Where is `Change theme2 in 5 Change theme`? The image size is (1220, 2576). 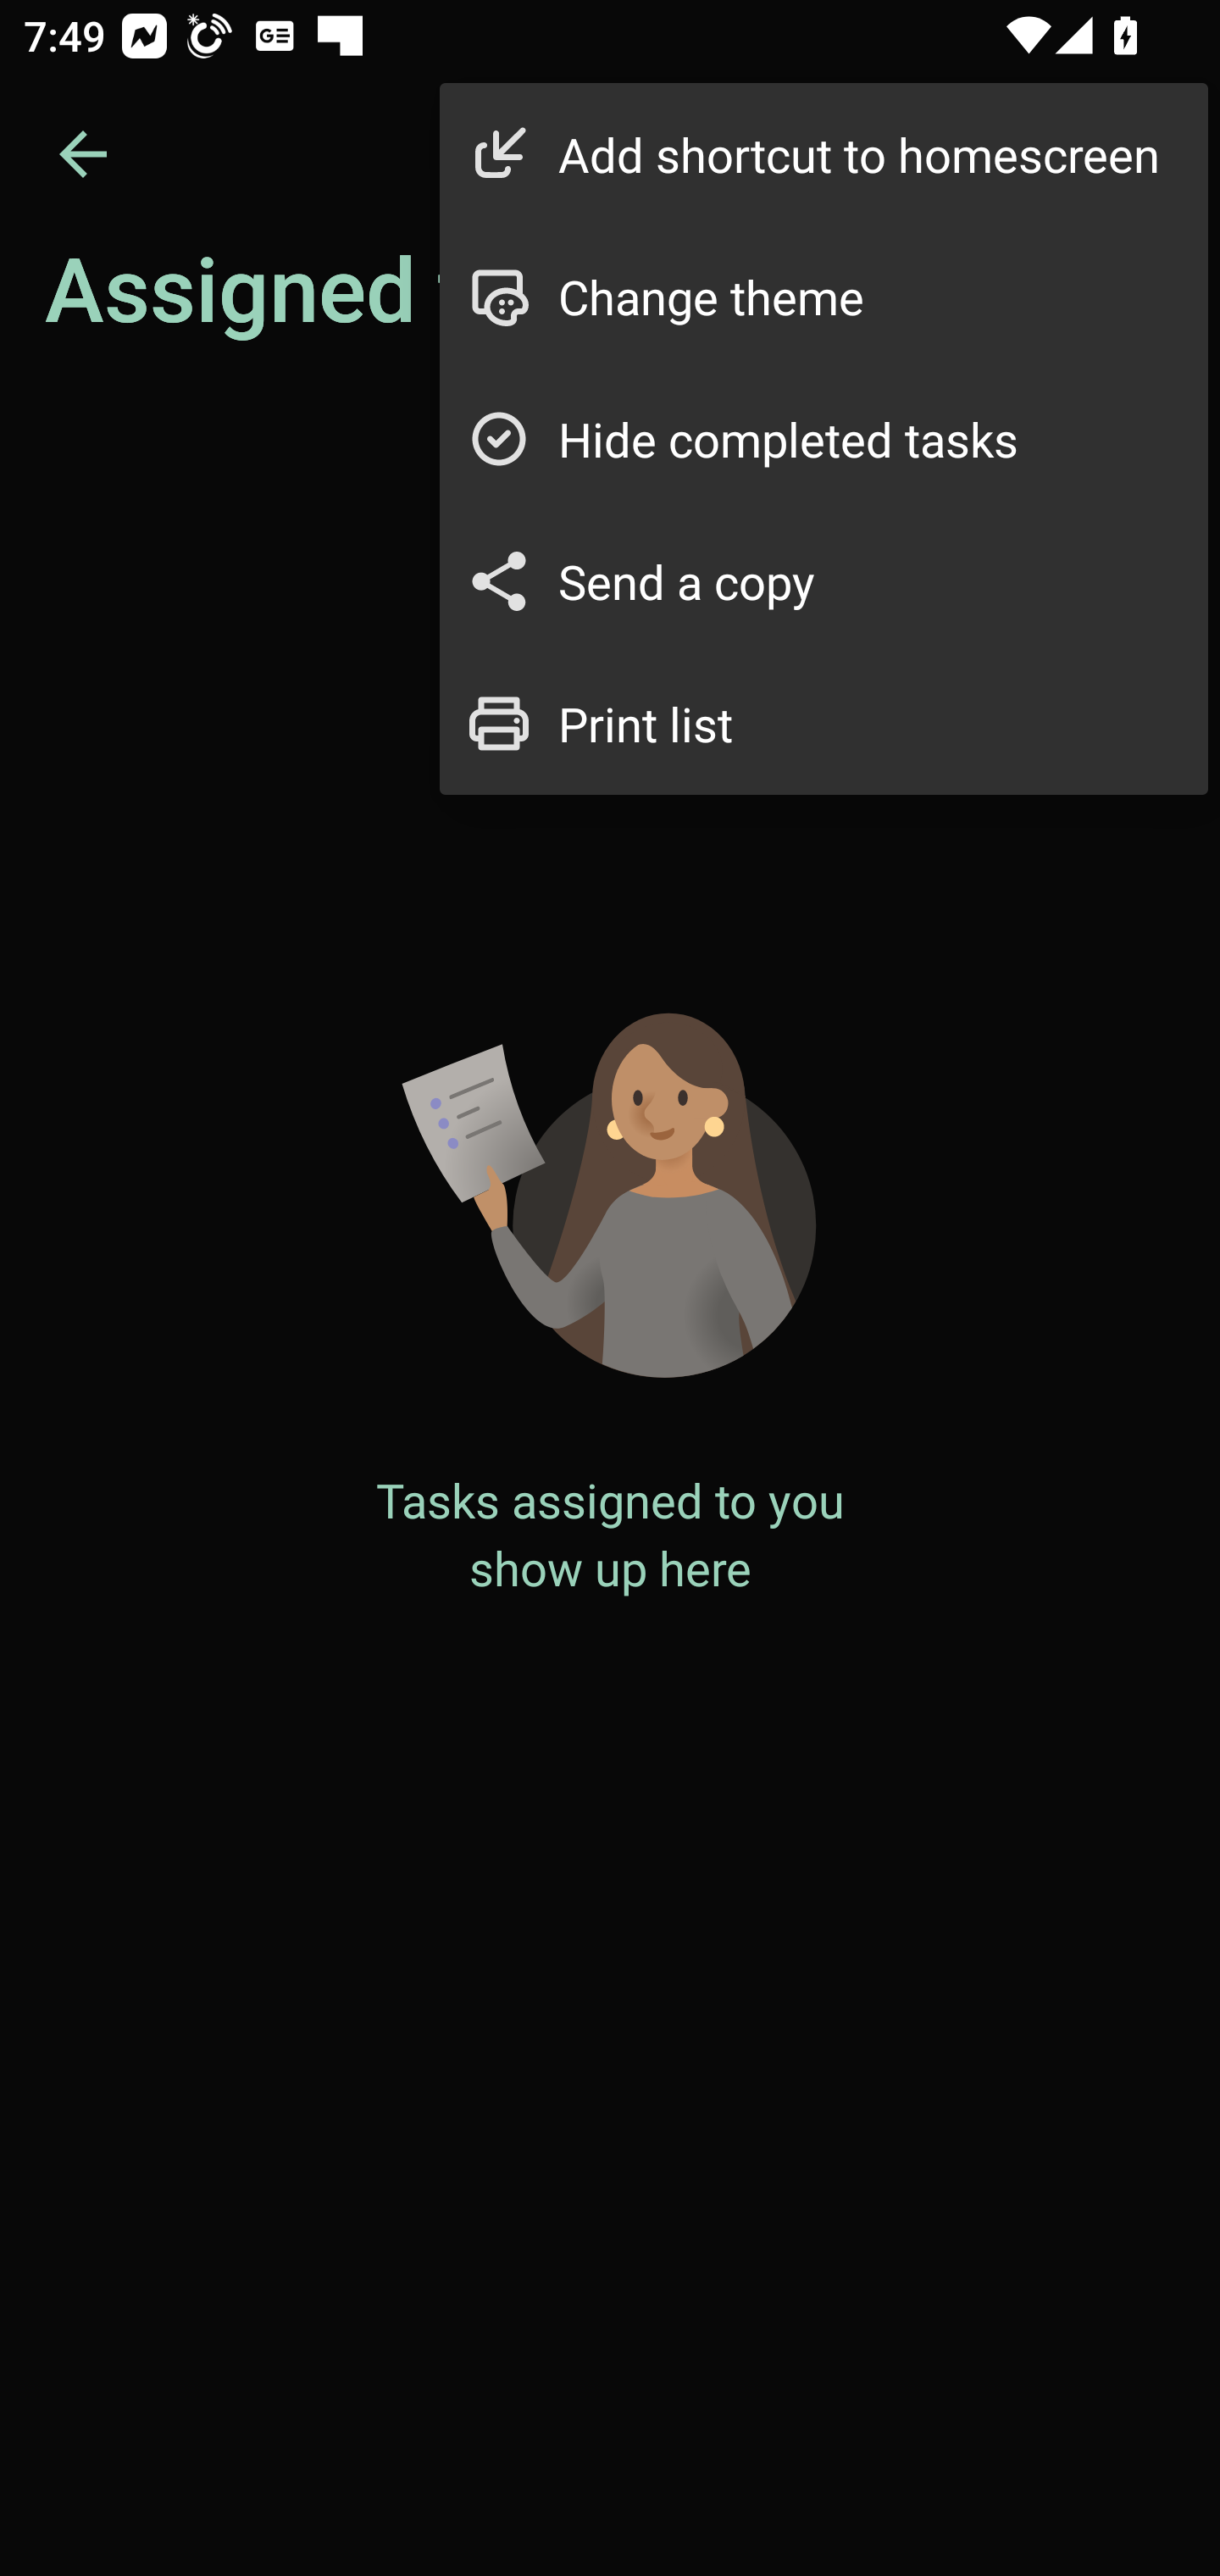
Change theme2 in 5 Change theme is located at coordinates (823, 297).